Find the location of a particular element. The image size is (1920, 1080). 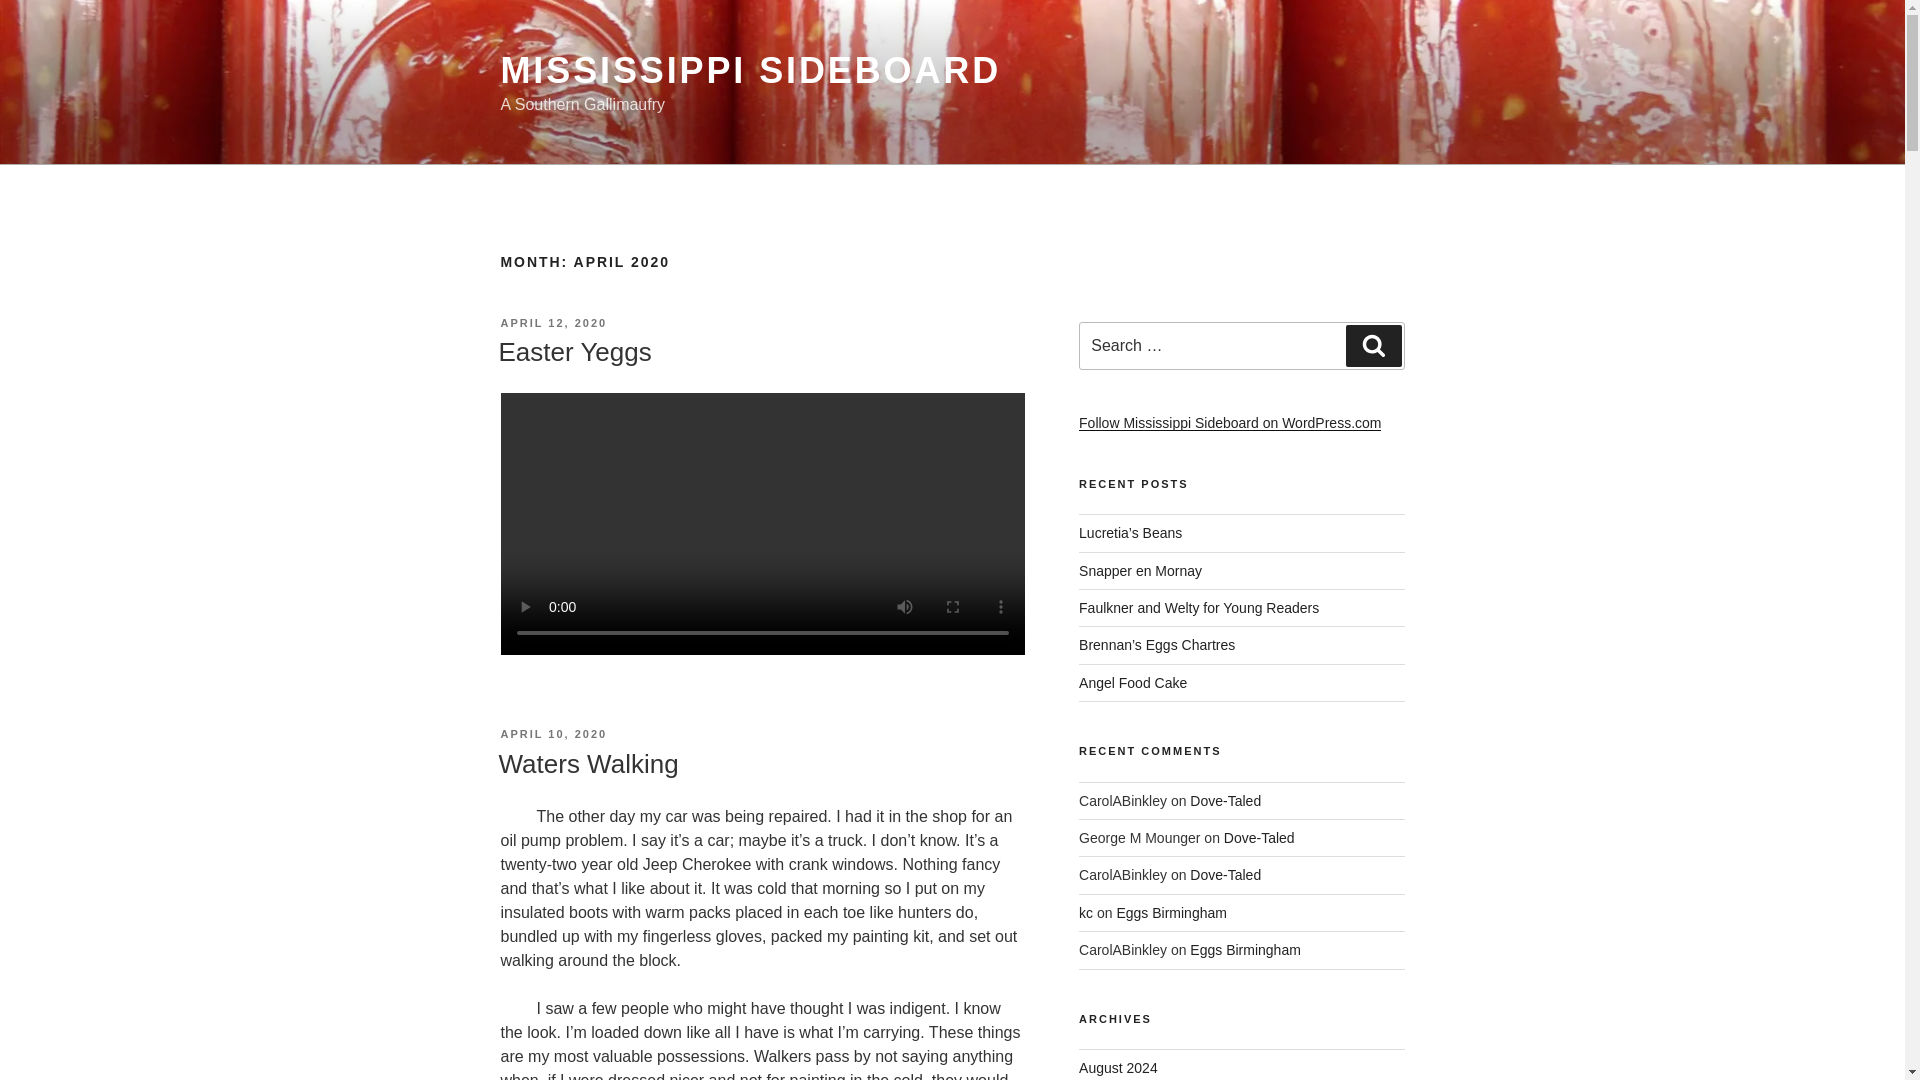

Search is located at coordinates (1373, 346).